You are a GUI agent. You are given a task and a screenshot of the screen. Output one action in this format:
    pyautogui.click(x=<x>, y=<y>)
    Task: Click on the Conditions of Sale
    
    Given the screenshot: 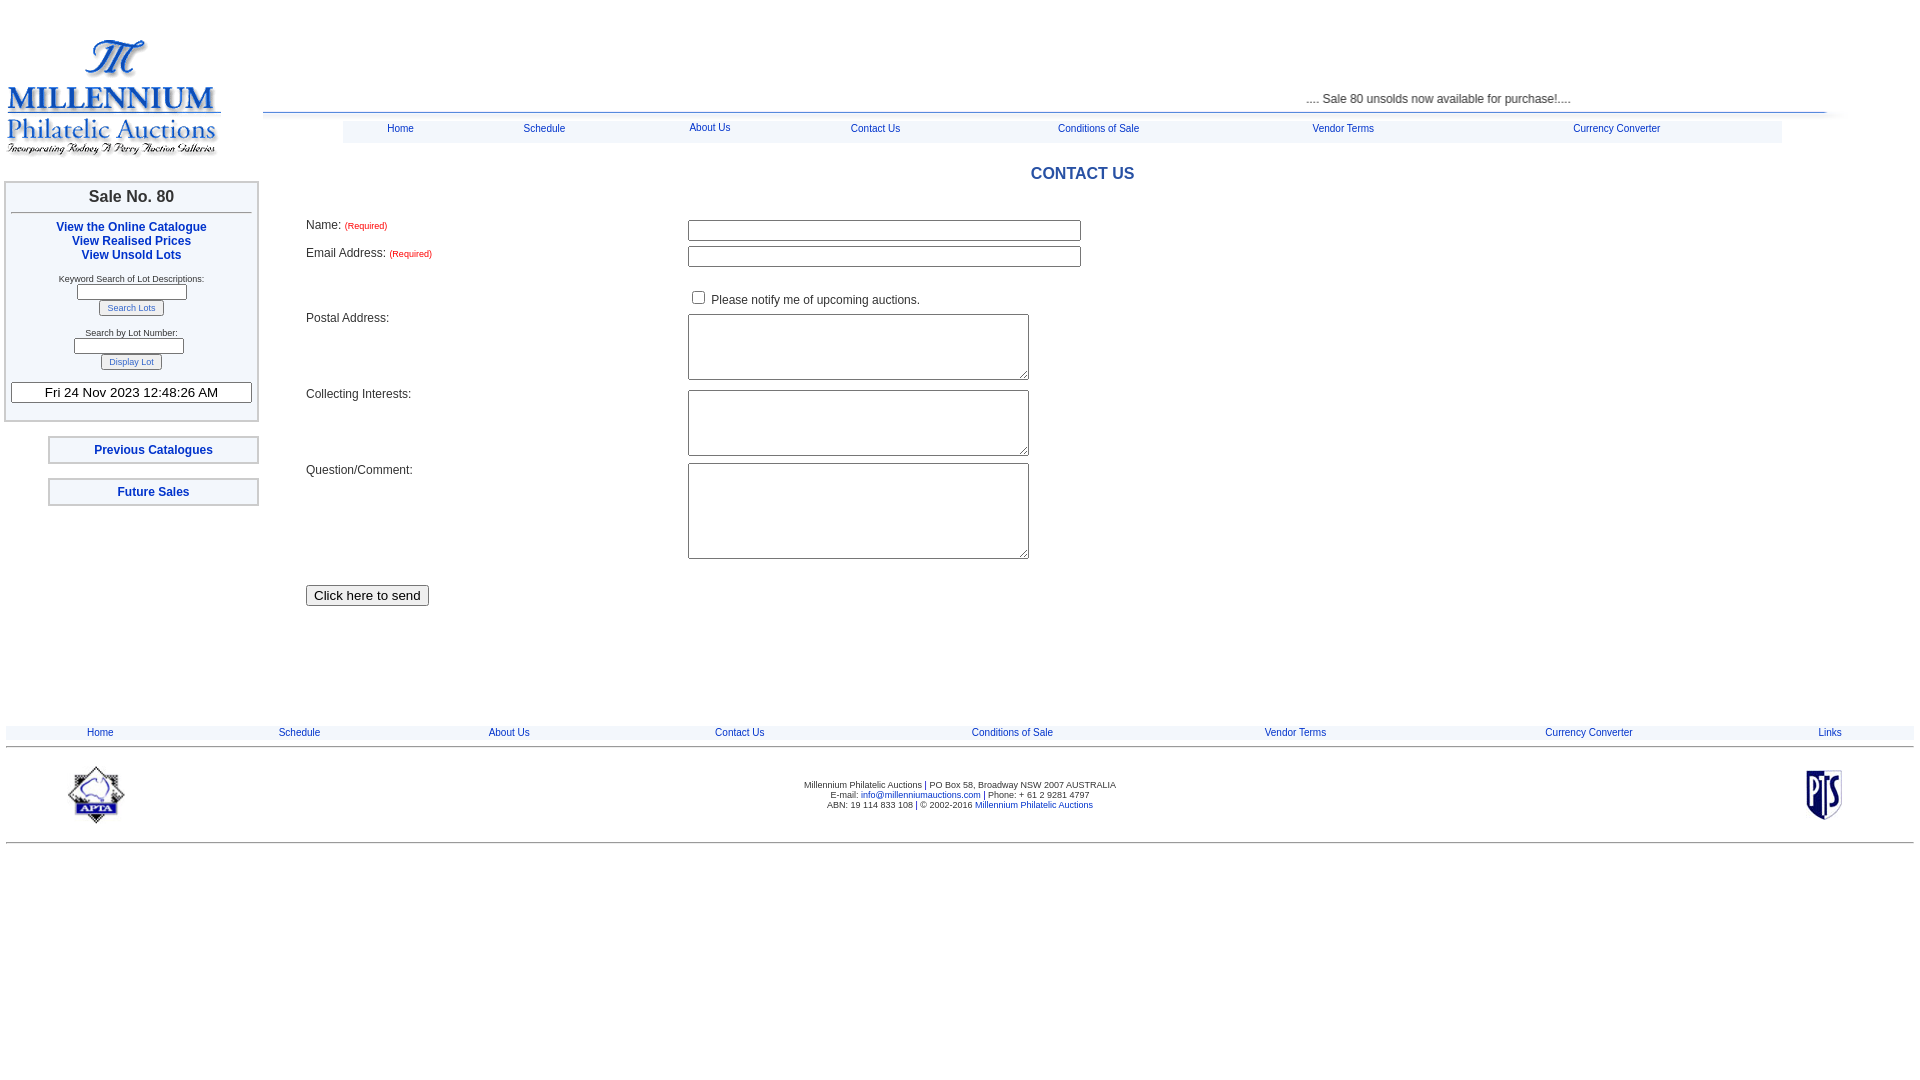 What is the action you would take?
    pyautogui.click(x=1098, y=128)
    